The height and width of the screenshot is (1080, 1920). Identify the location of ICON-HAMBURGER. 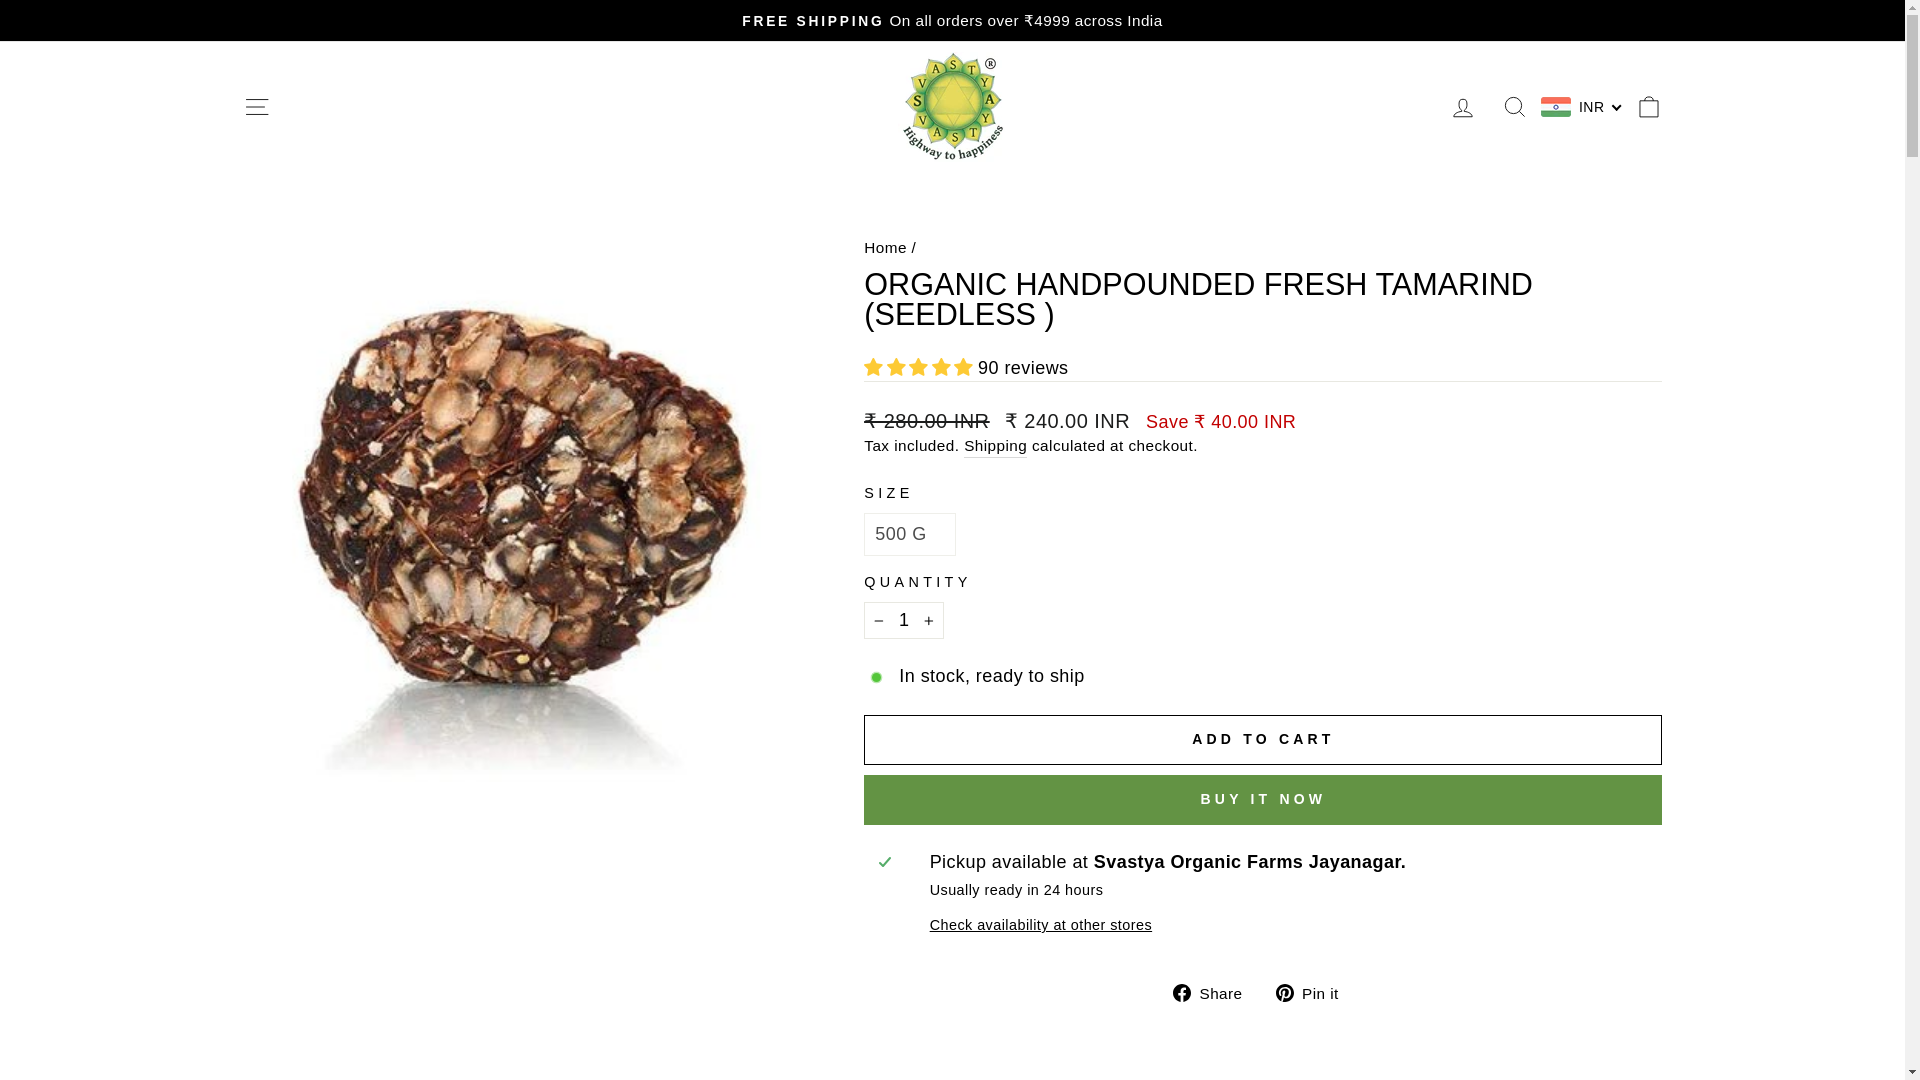
(256, 106).